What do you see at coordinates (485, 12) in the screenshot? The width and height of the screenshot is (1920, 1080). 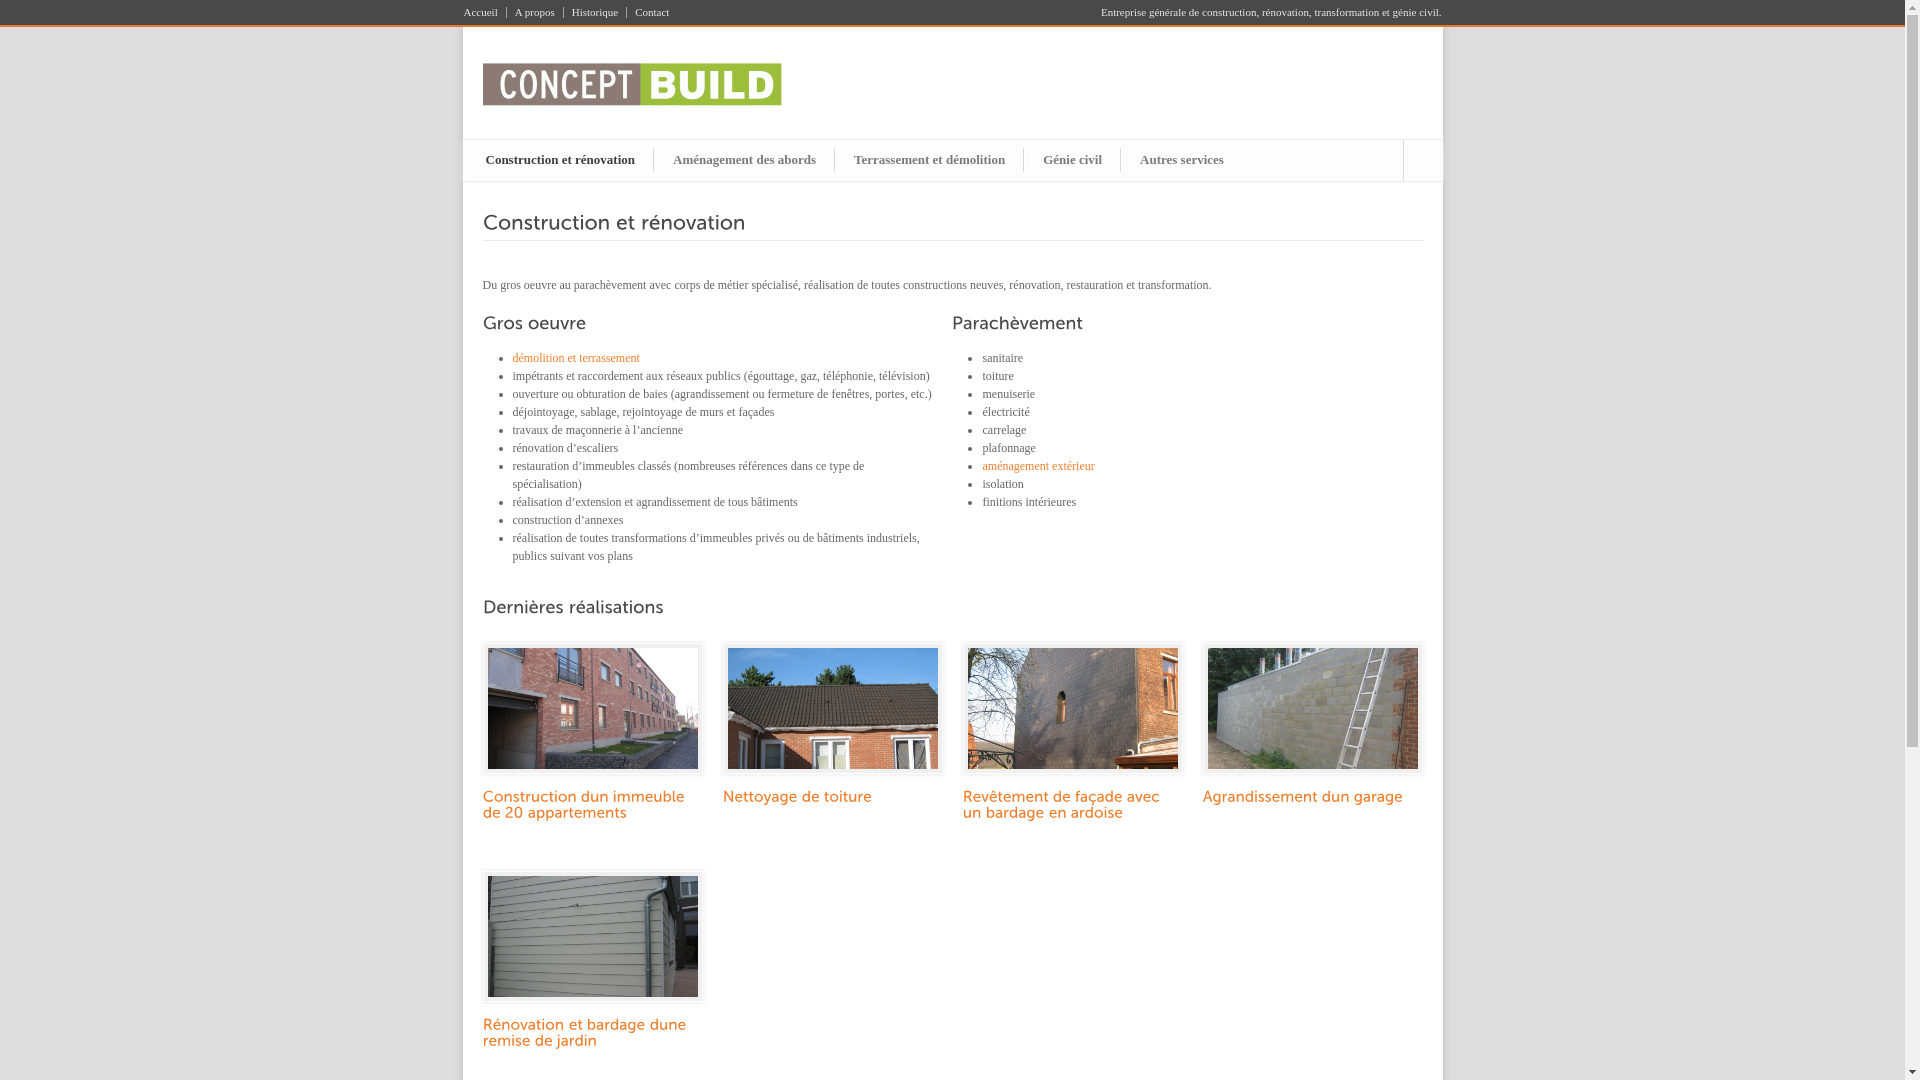 I see `Accueil` at bounding box center [485, 12].